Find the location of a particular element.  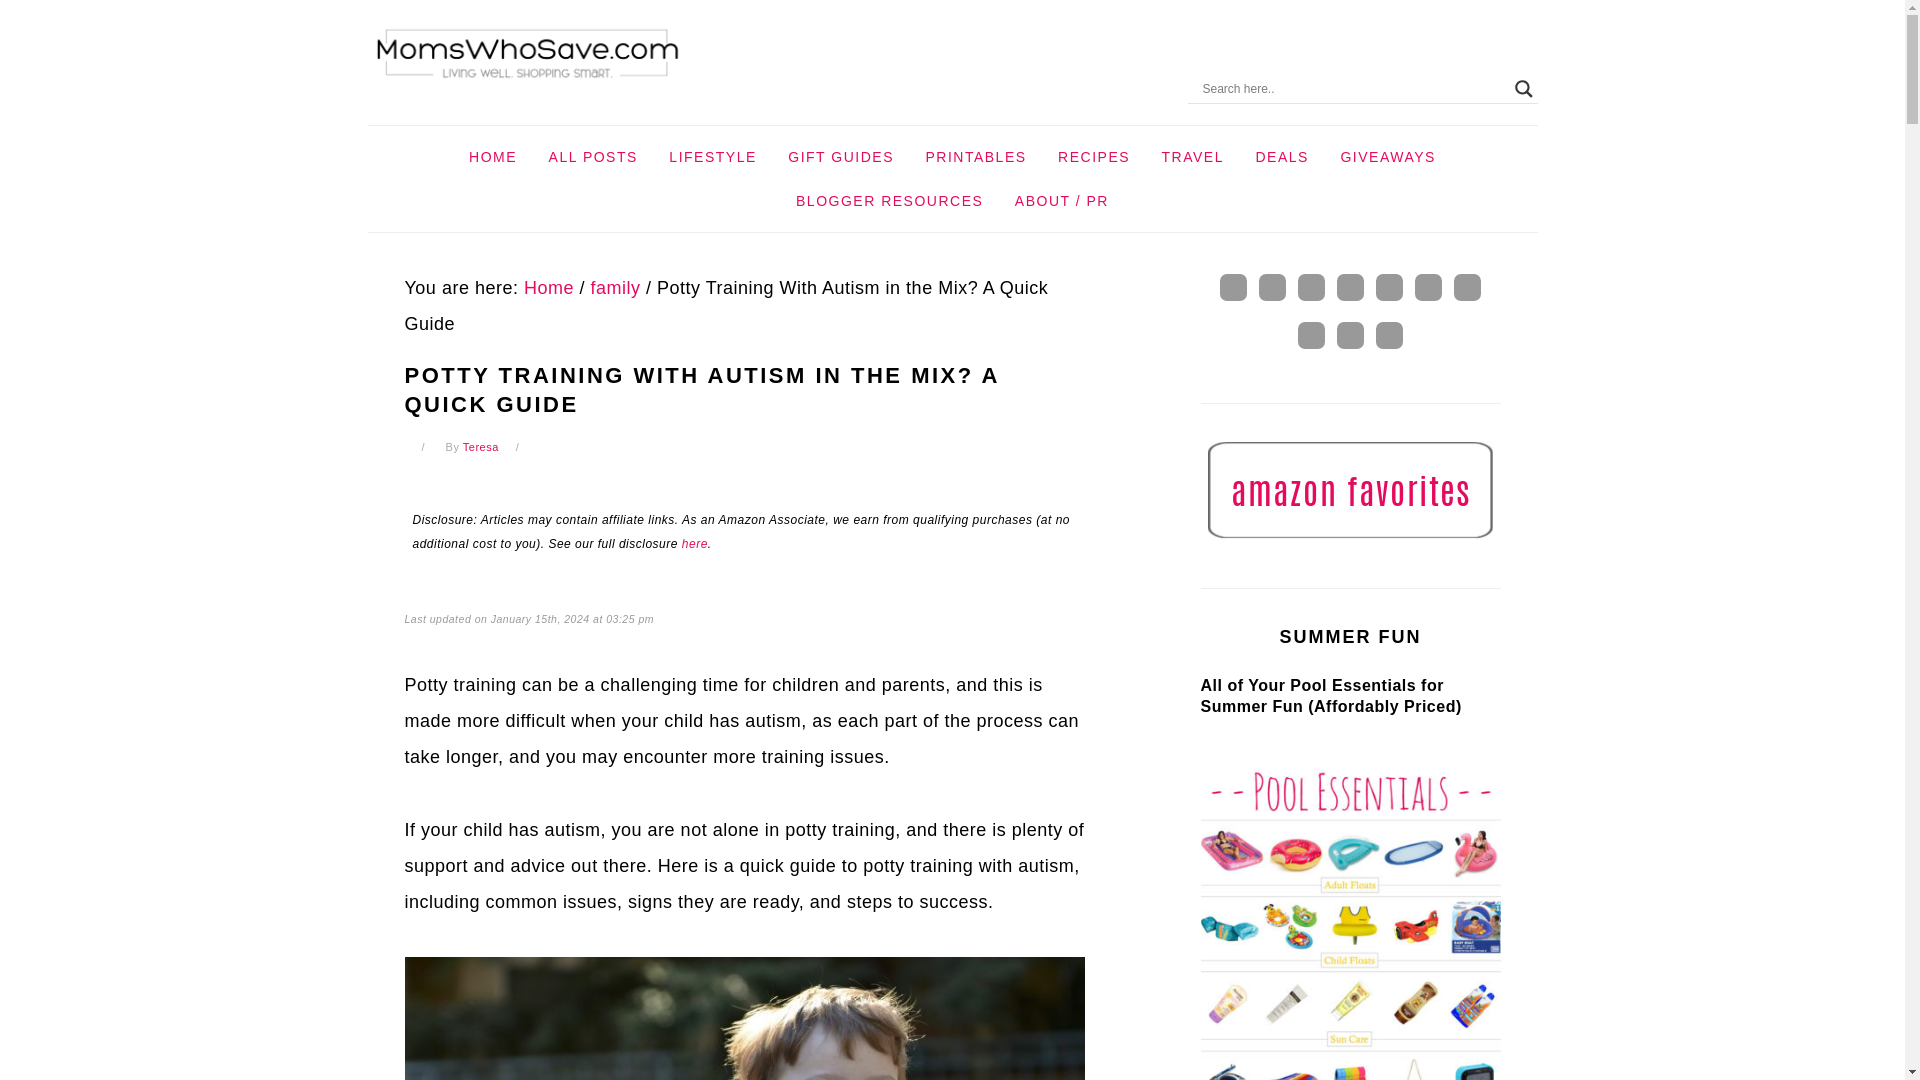

Potty Training With Autism is located at coordinates (744, 1018).